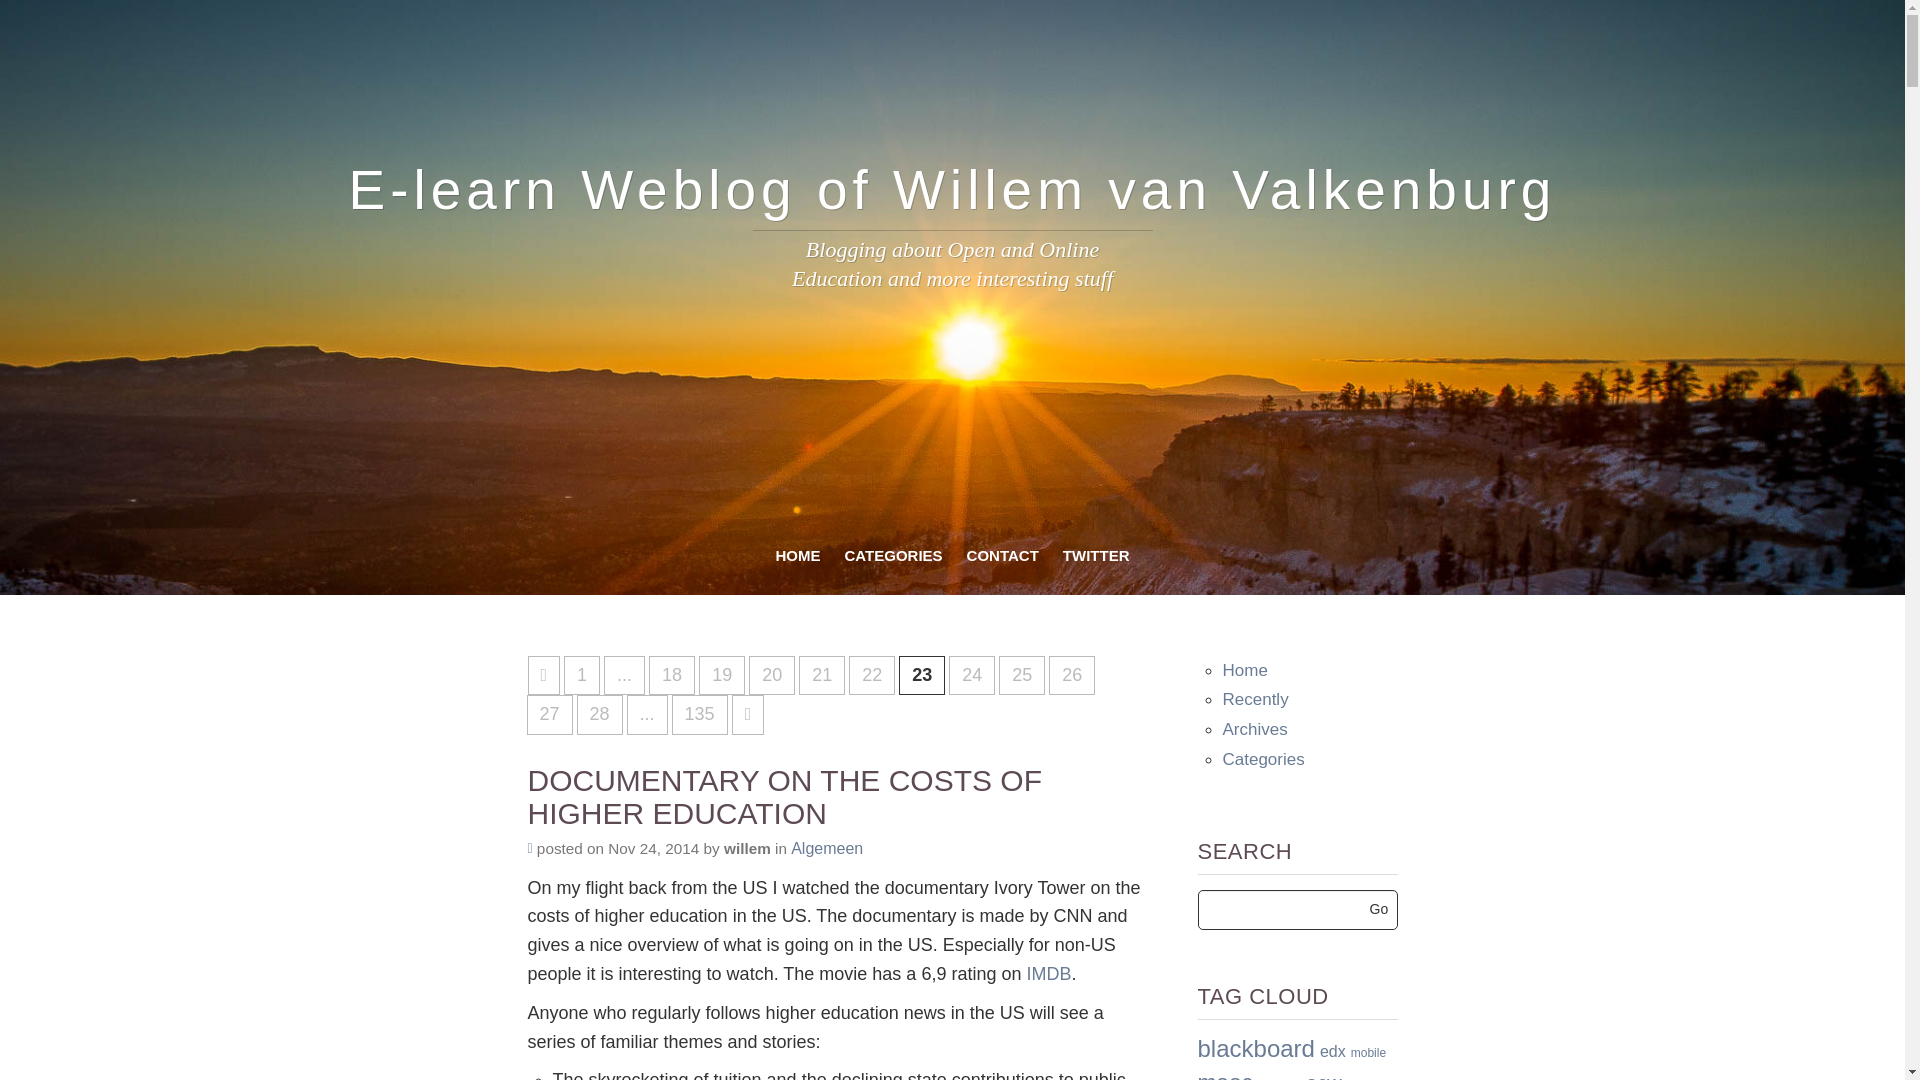 The image size is (1920, 1080). I want to click on 28, so click(600, 715).